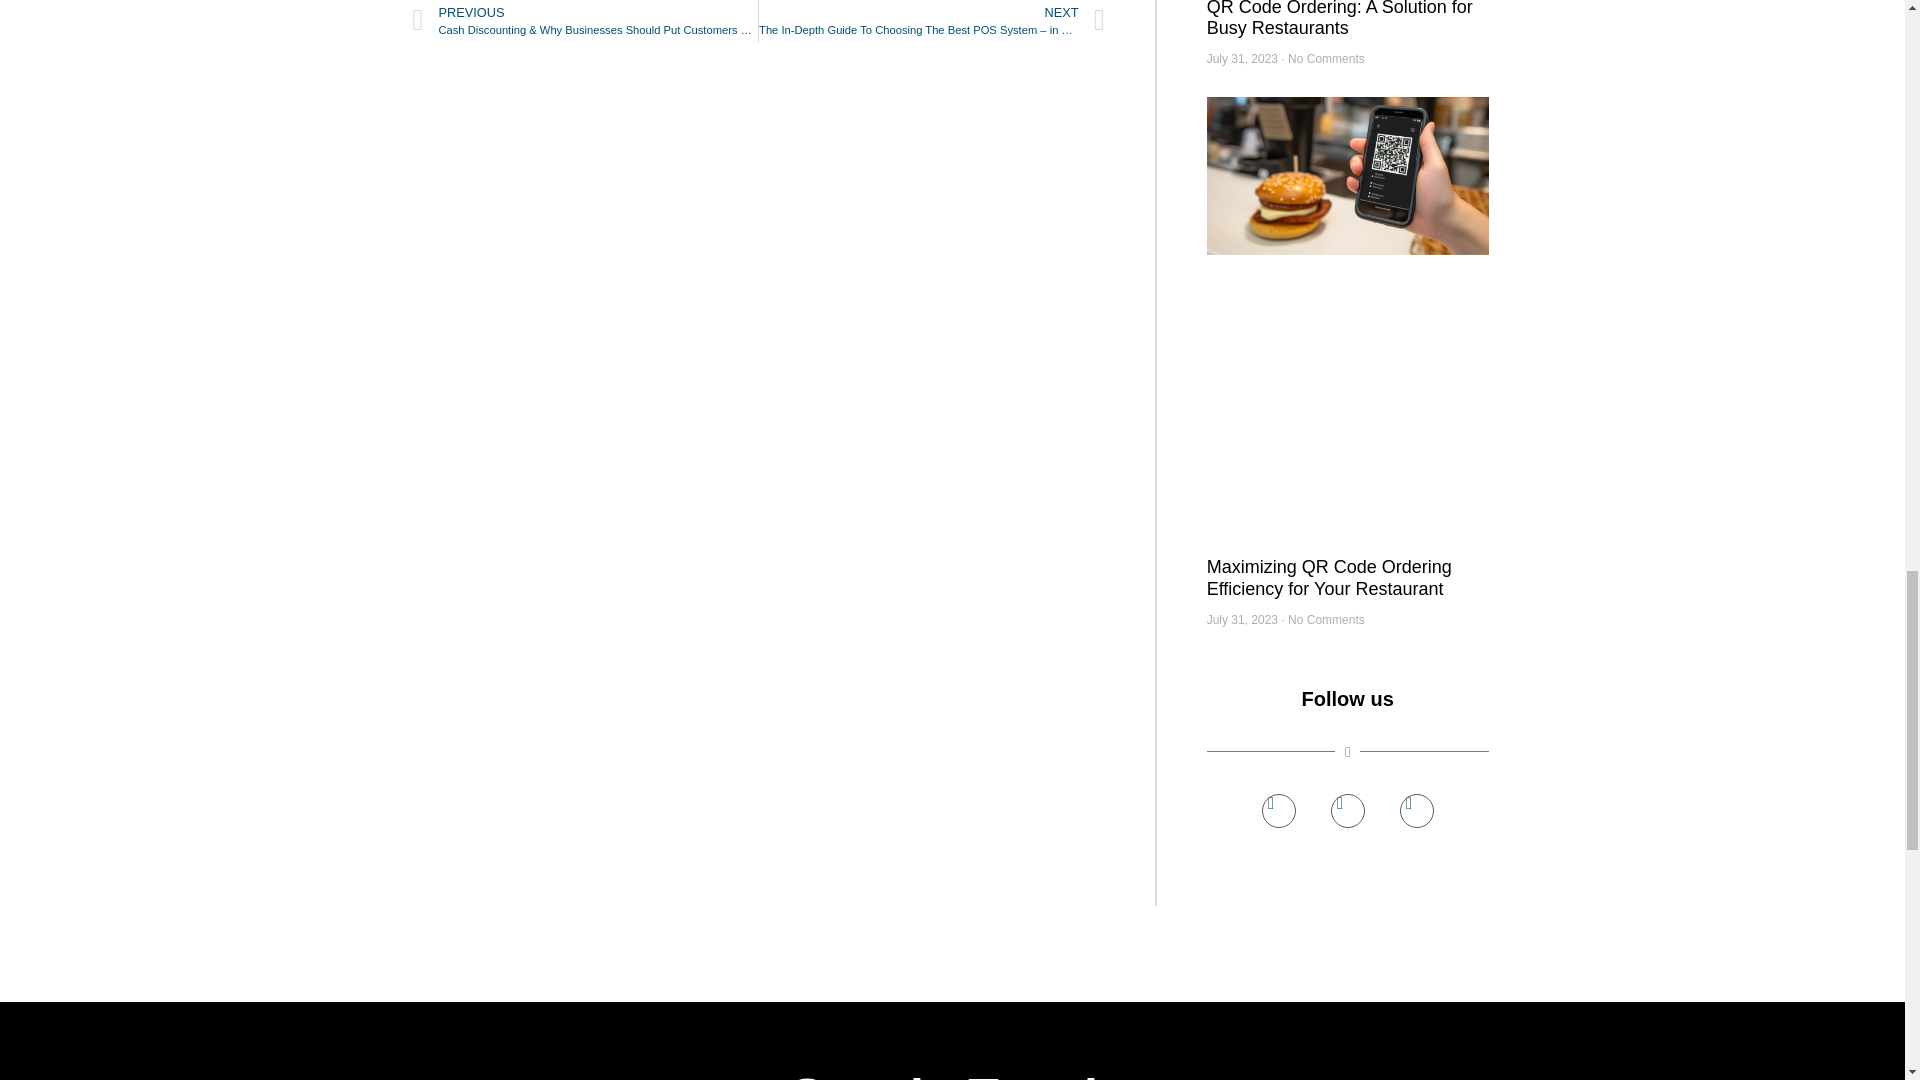 The height and width of the screenshot is (1080, 1920). I want to click on QR Code Ordering: A Solution for Busy Restaurants, so click(1340, 19).